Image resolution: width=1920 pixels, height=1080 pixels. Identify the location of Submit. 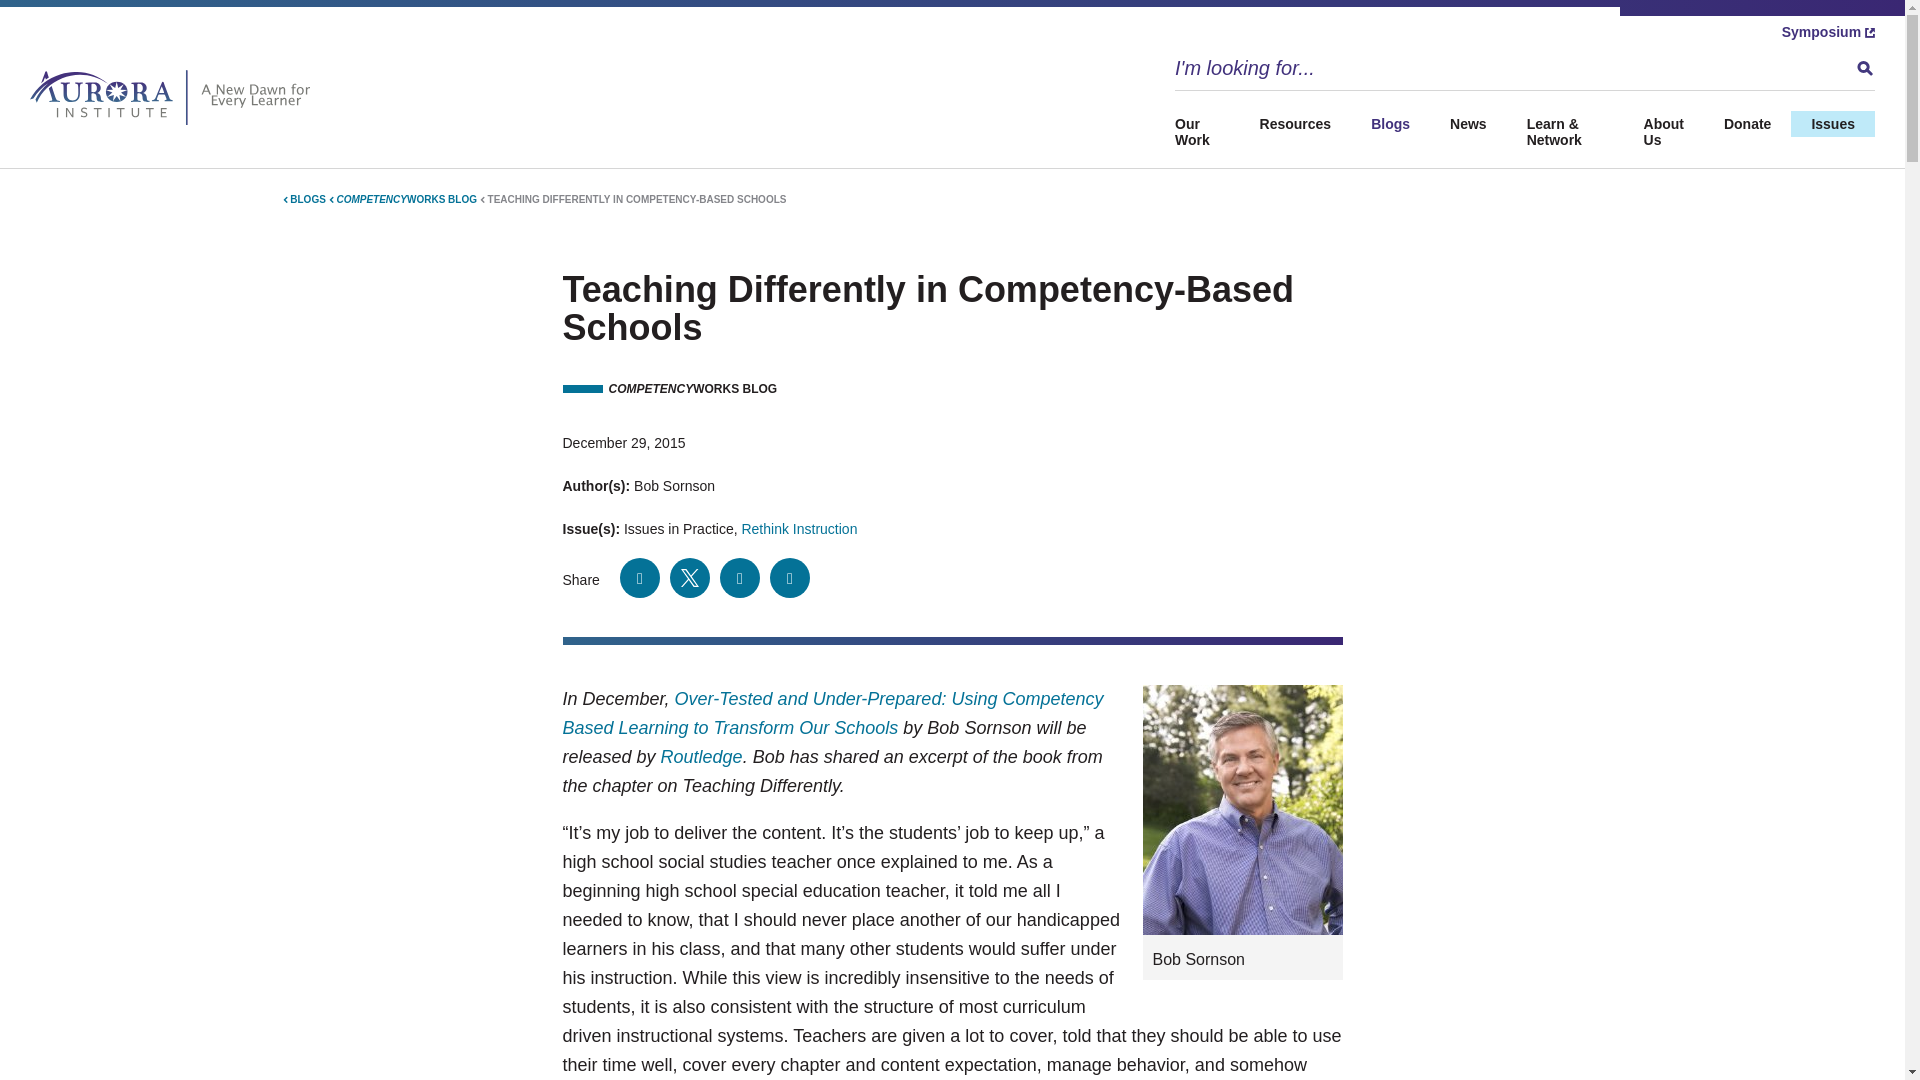
(1864, 68).